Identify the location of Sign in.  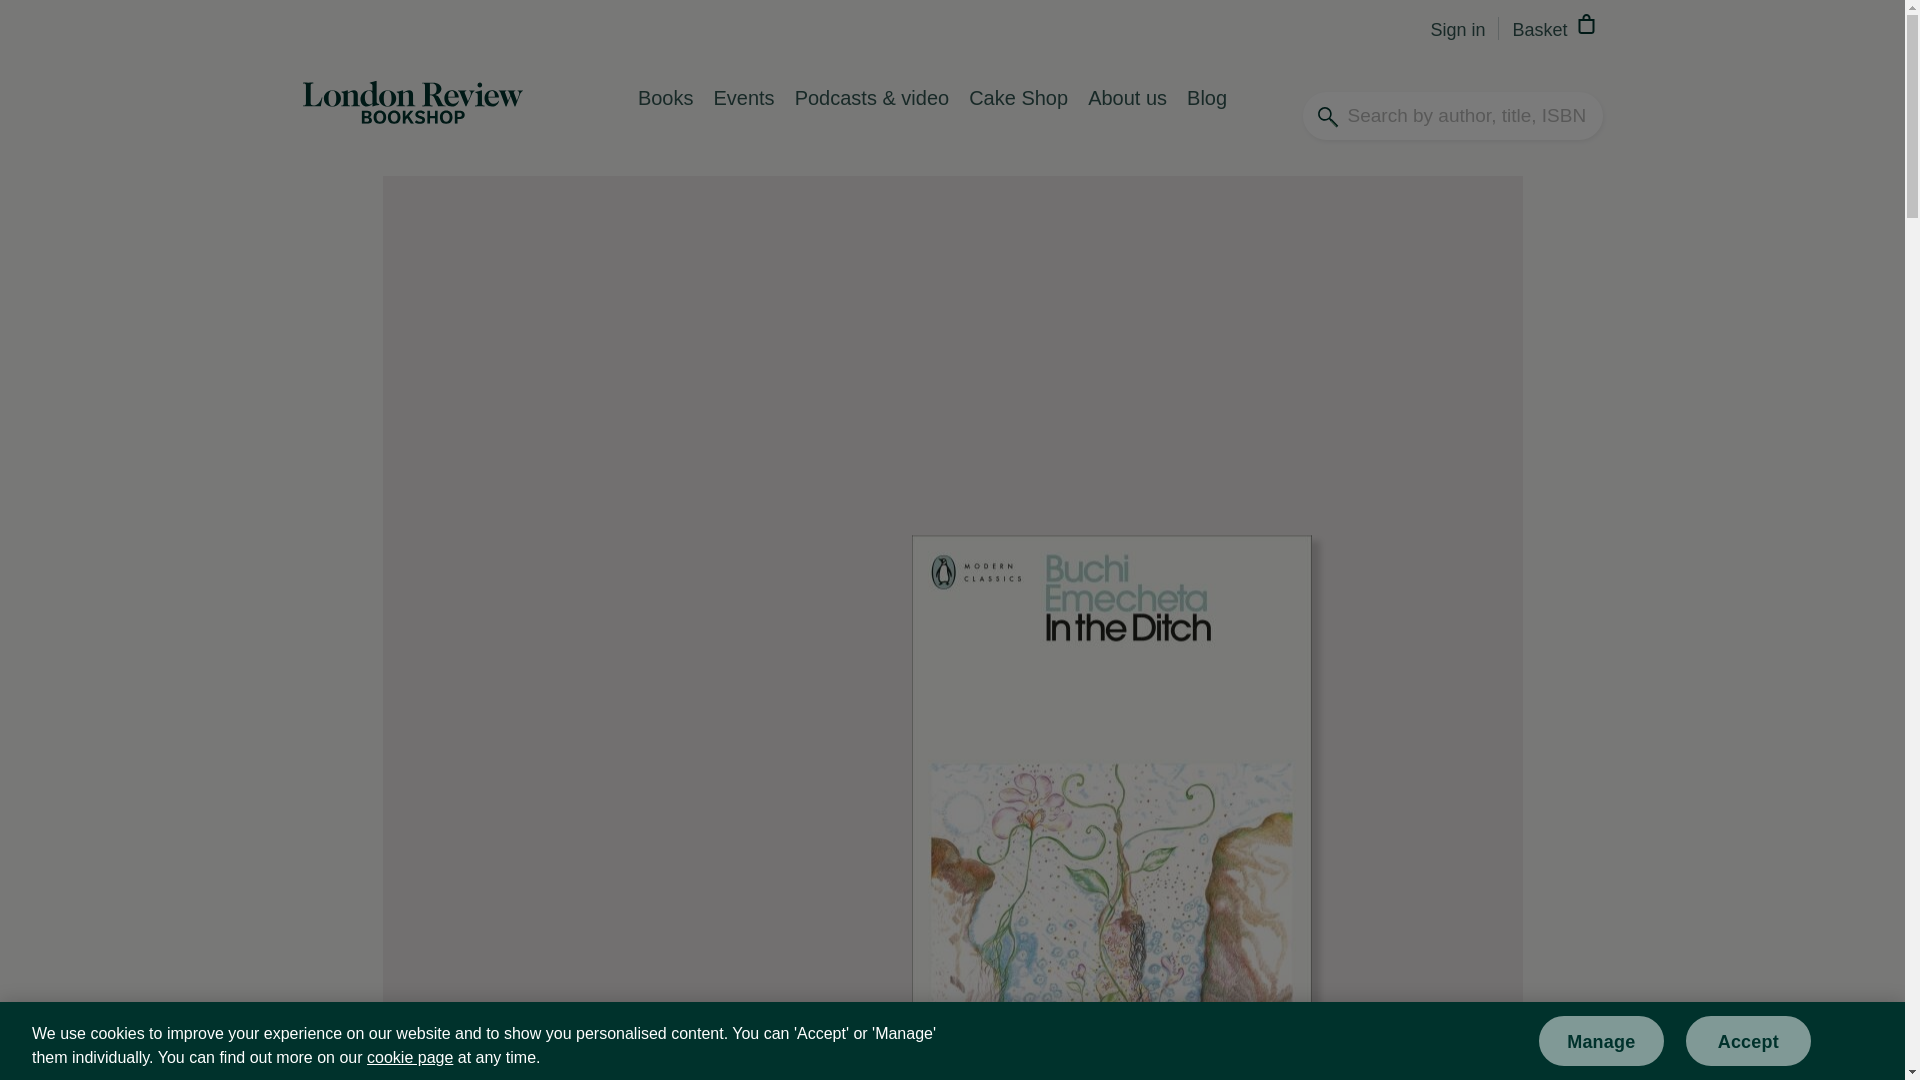
(1457, 29).